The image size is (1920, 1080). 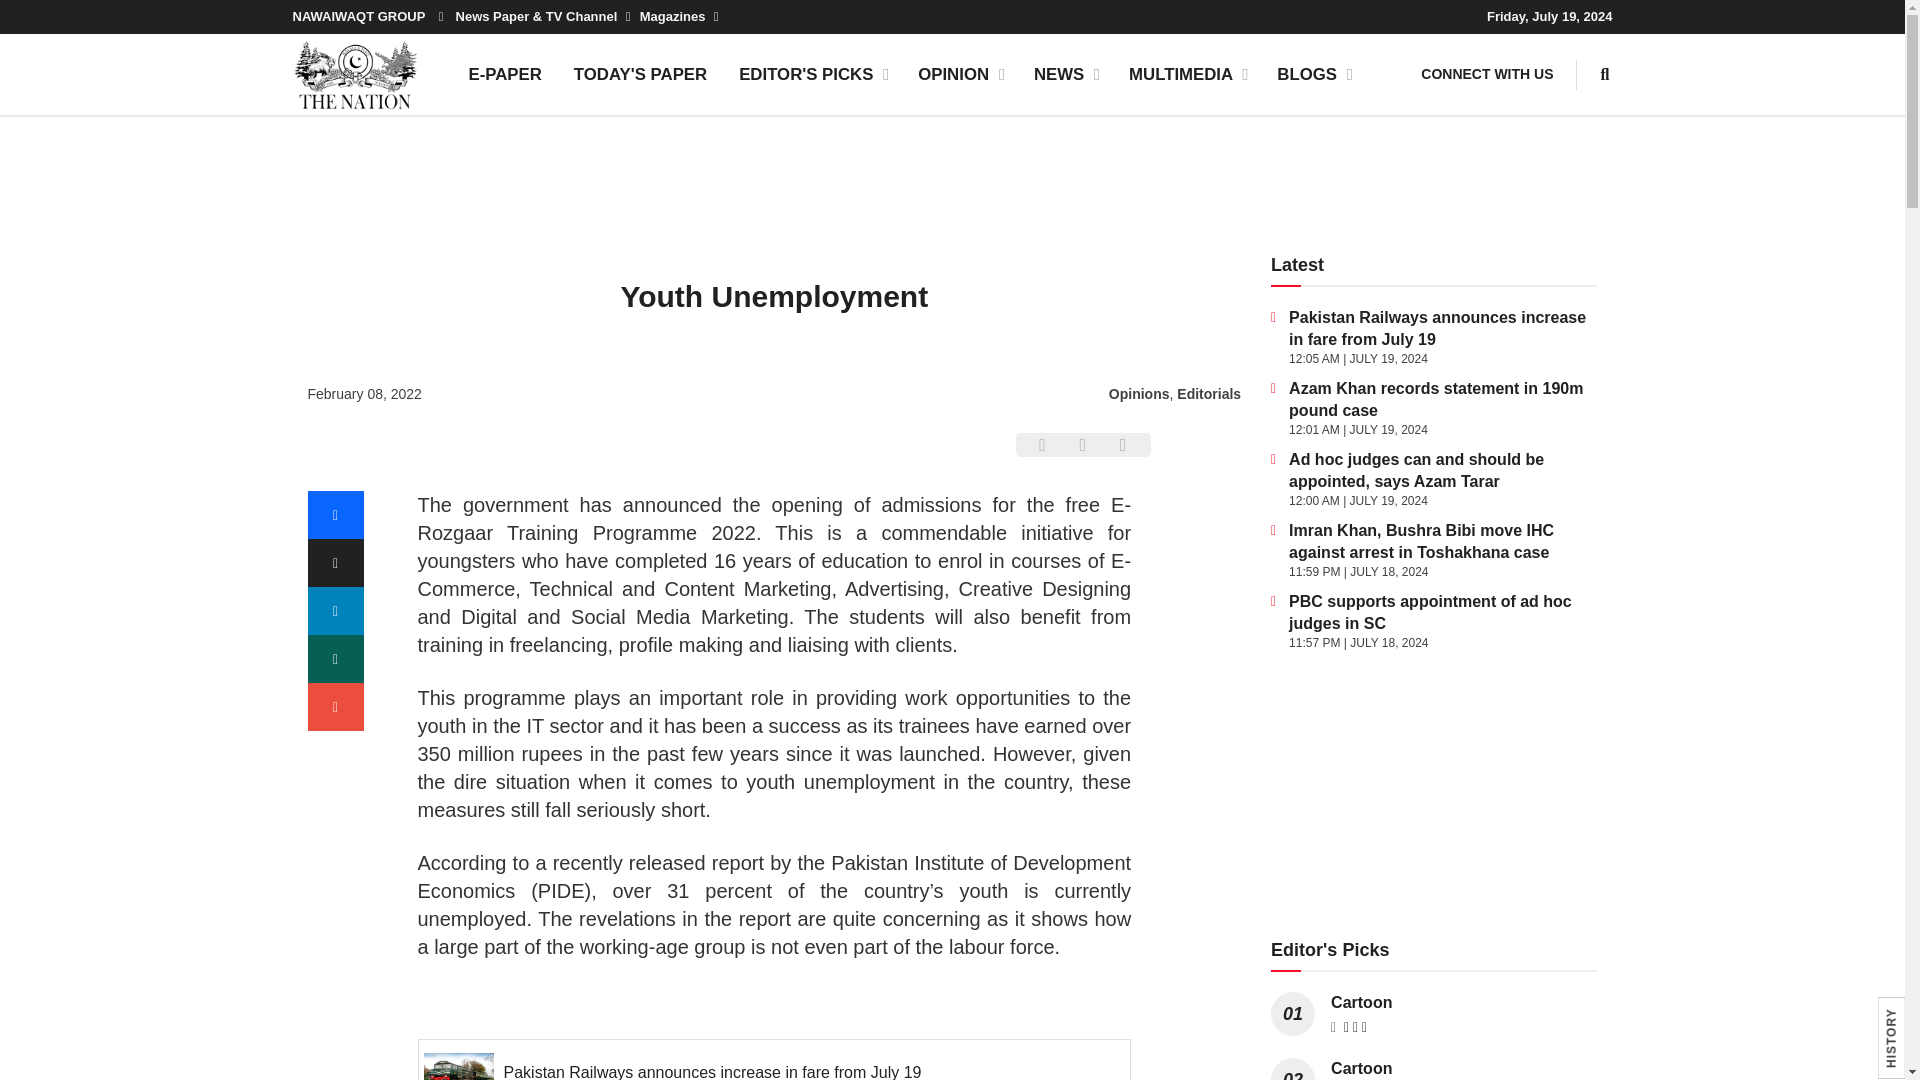 I want to click on Magazines, so click(x=678, y=16).